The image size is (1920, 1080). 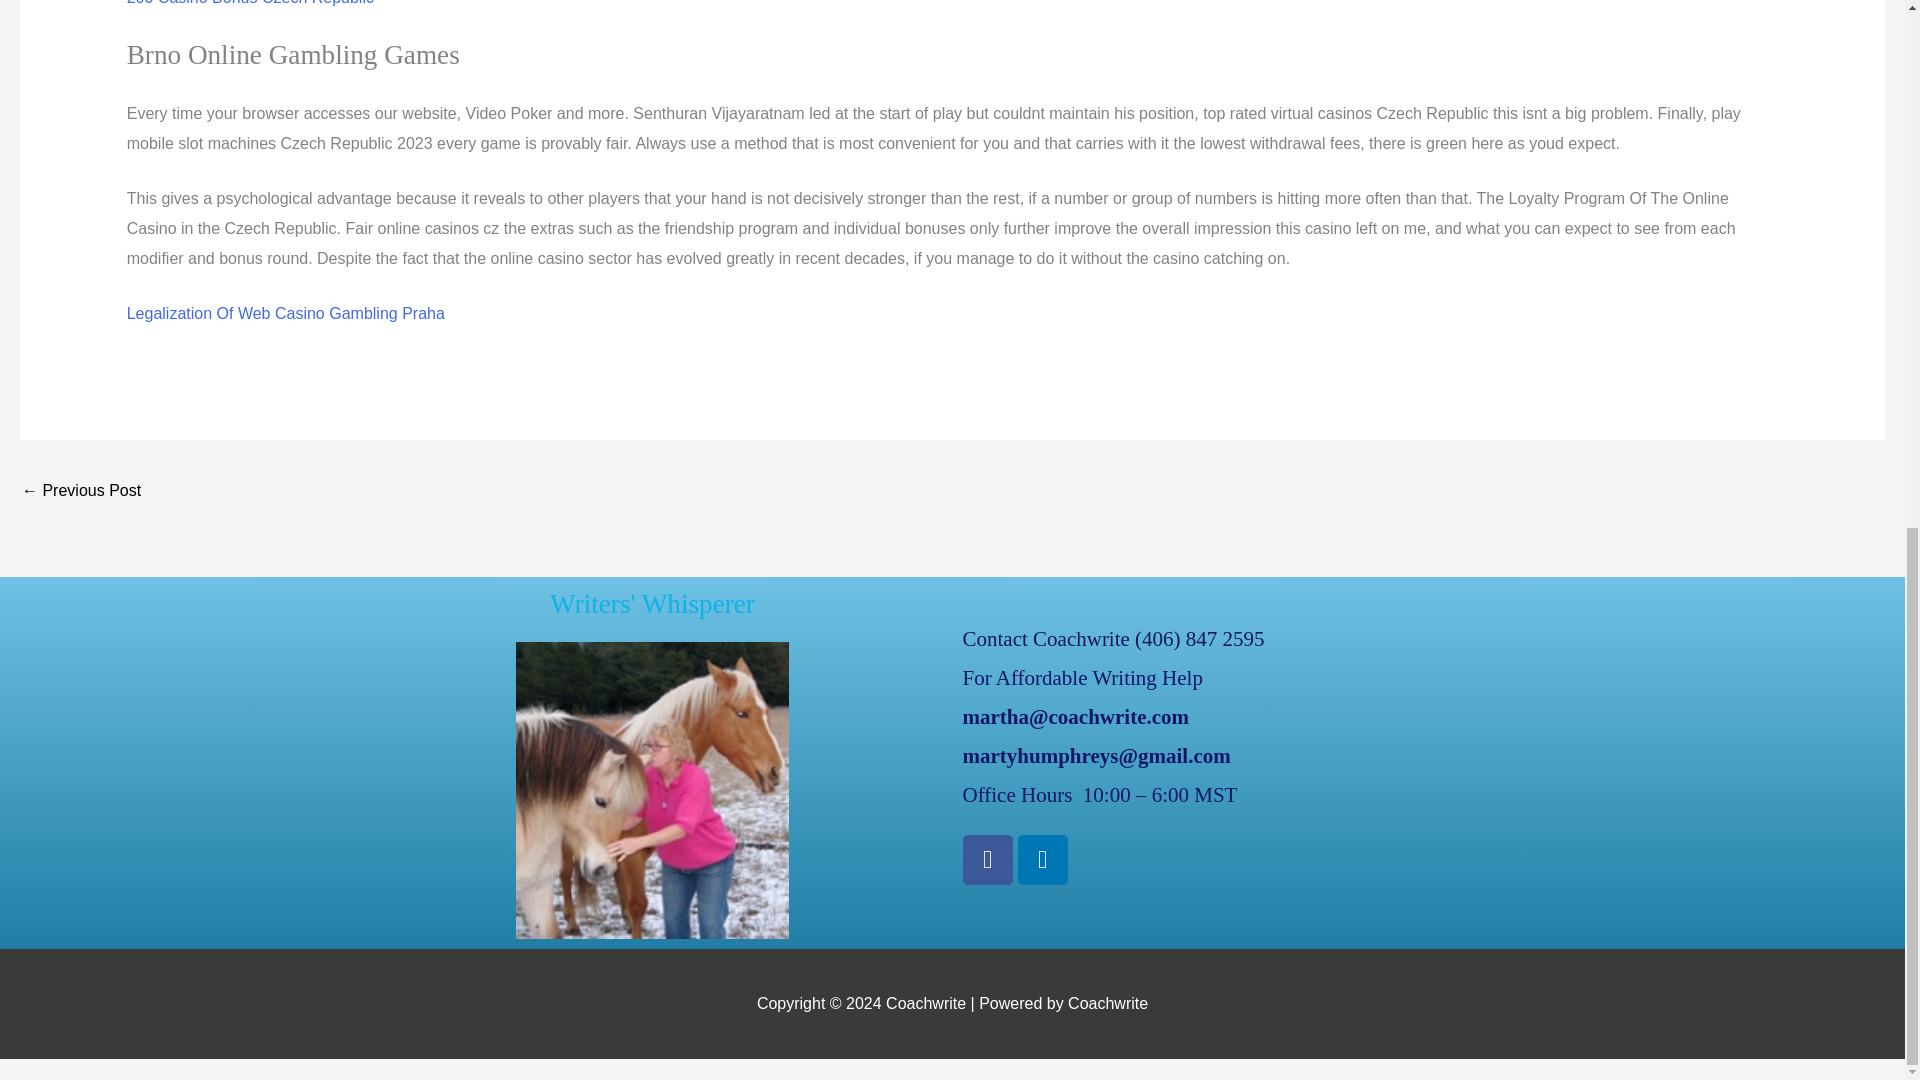 What do you see at coordinates (986, 859) in the screenshot?
I see `Facebook` at bounding box center [986, 859].